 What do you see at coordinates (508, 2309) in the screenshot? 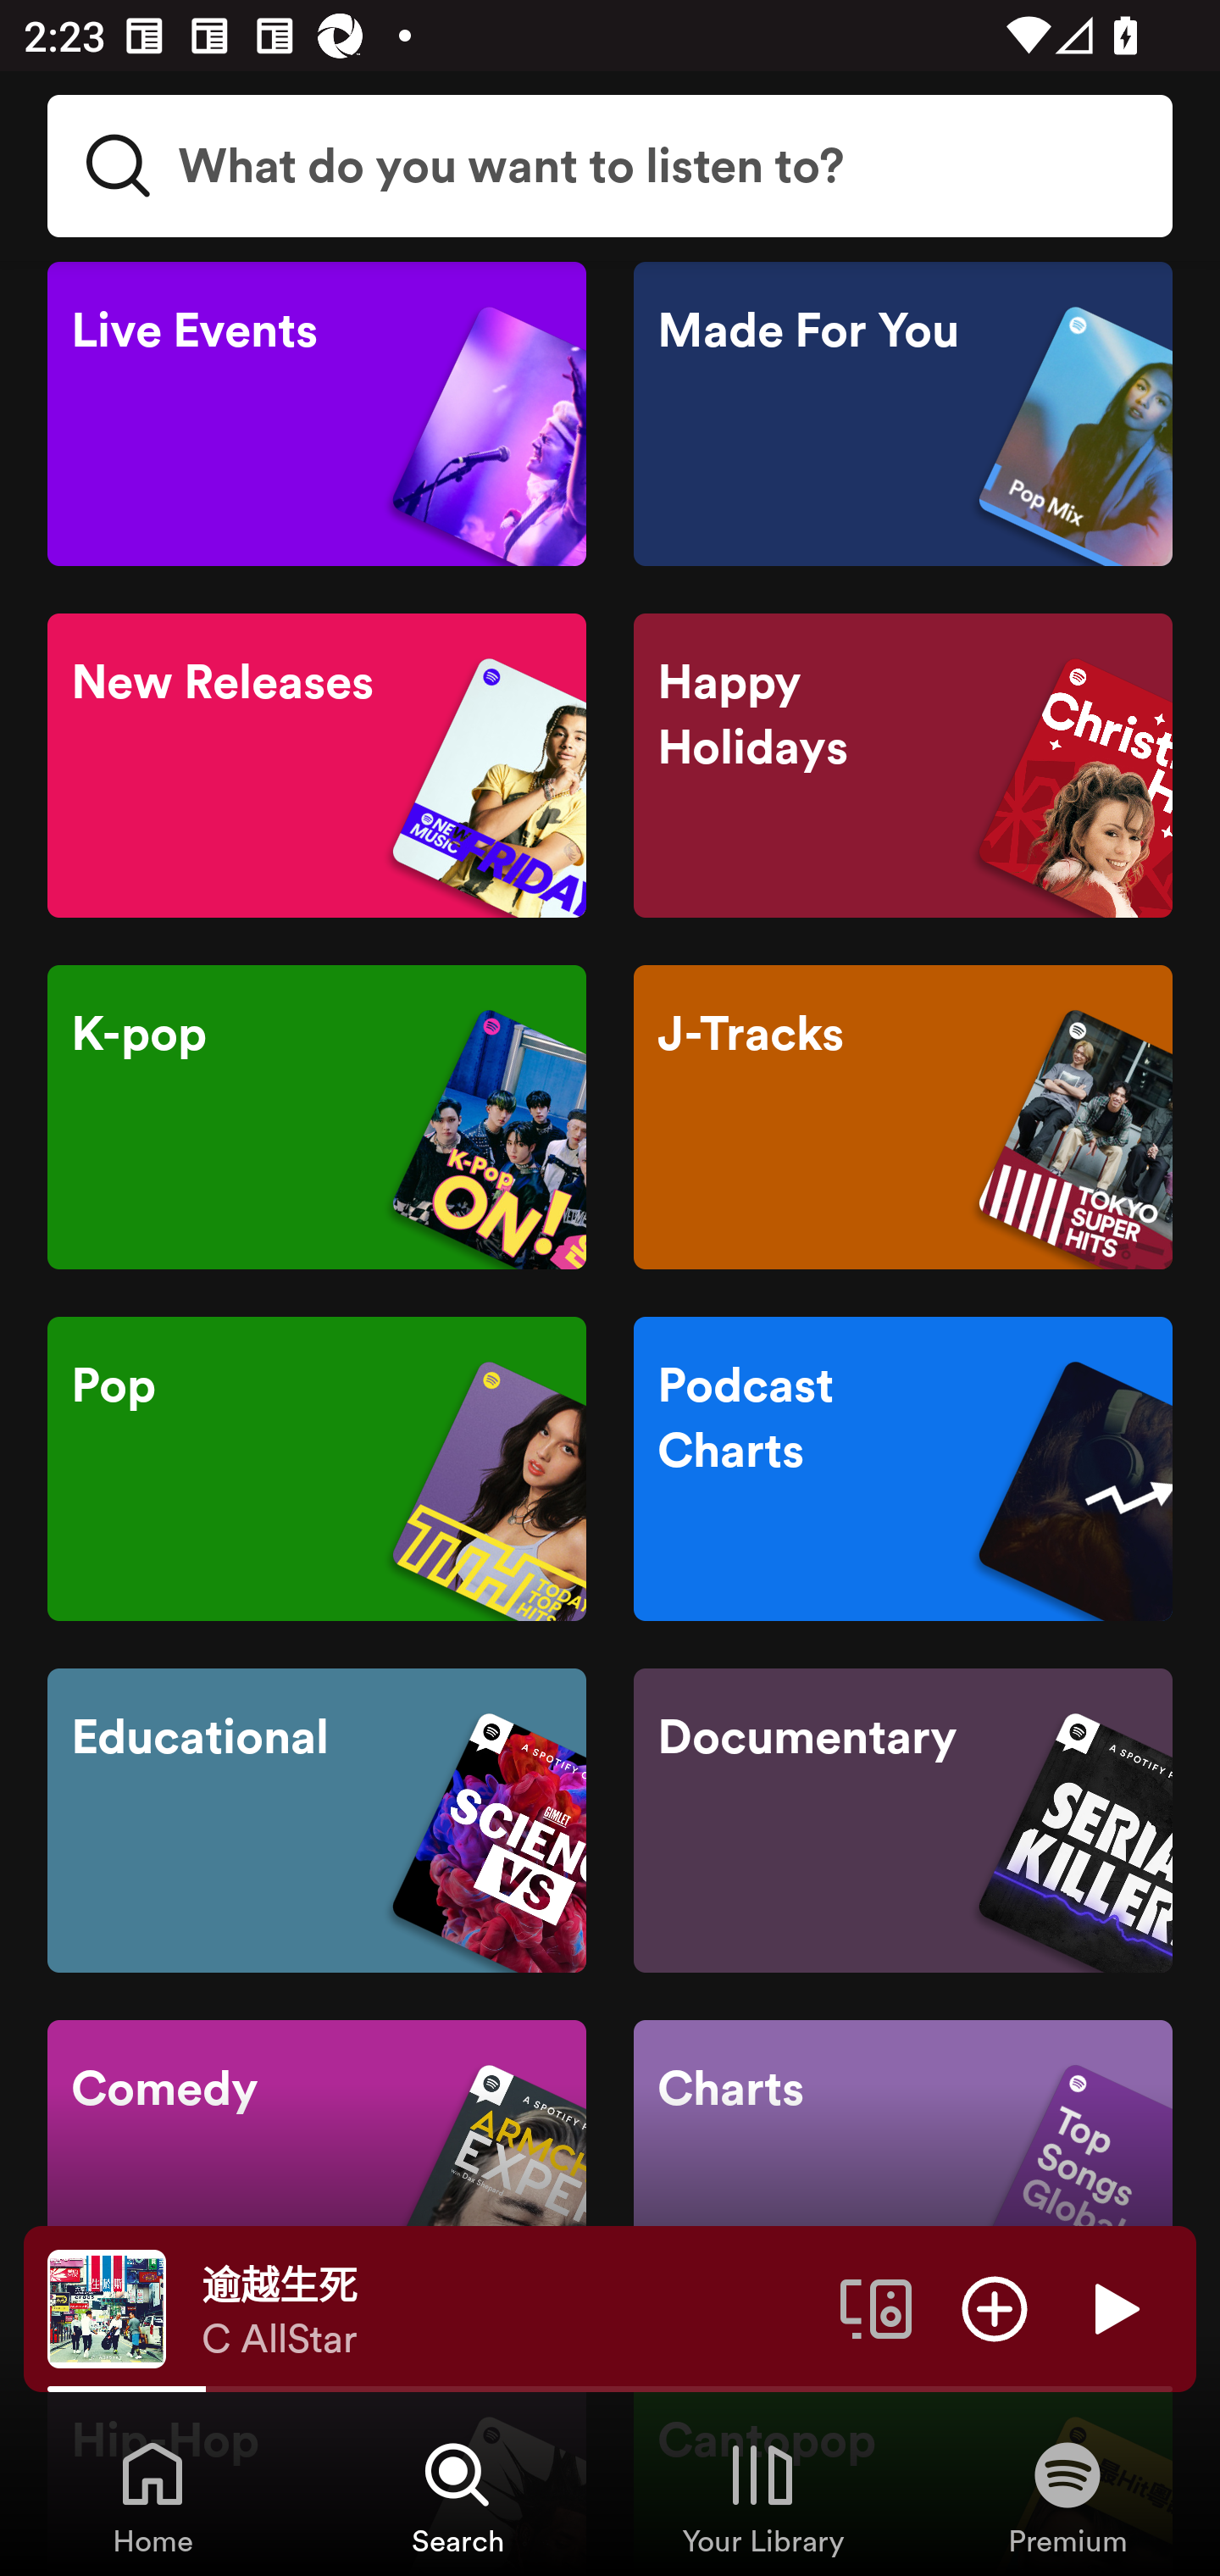
I see `逾越生死 C AllStar` at bounding box center [508, 2309].